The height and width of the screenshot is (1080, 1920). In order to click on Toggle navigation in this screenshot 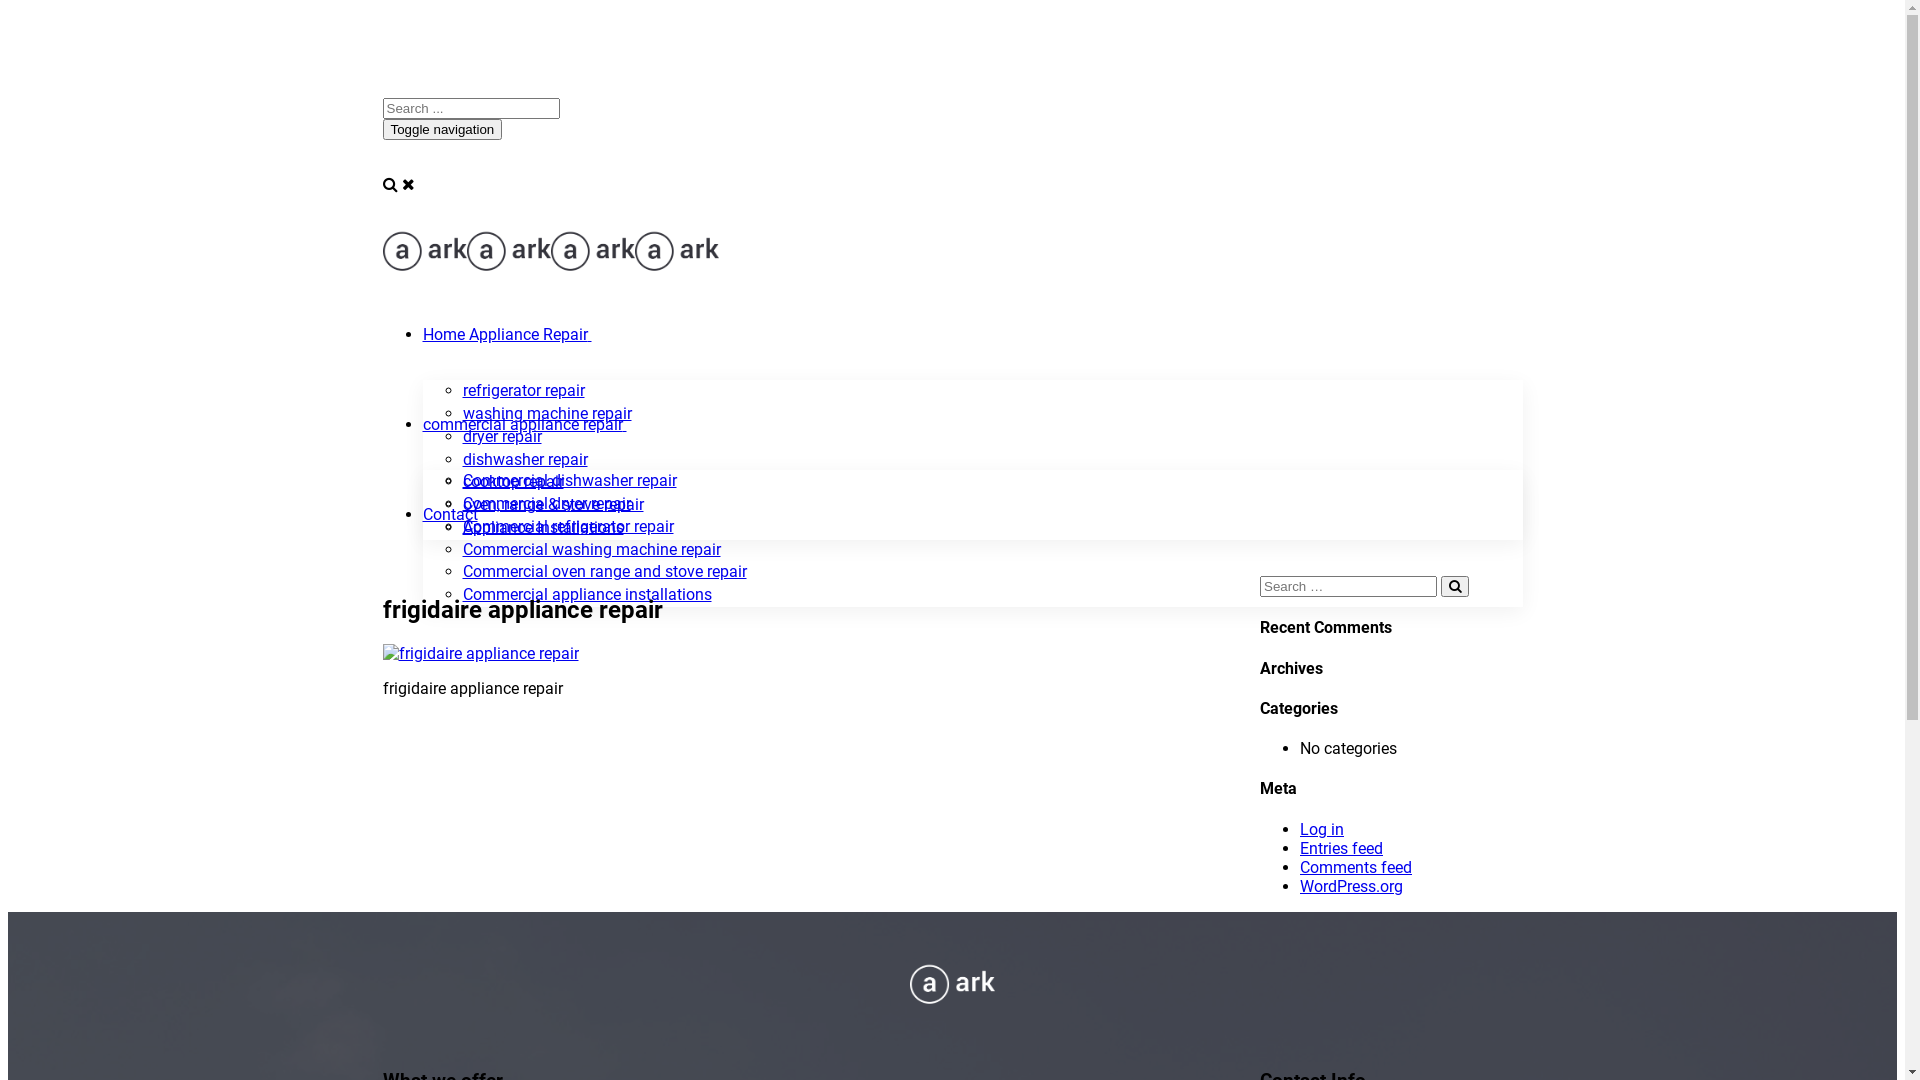, I will do `click(442, 130)`.